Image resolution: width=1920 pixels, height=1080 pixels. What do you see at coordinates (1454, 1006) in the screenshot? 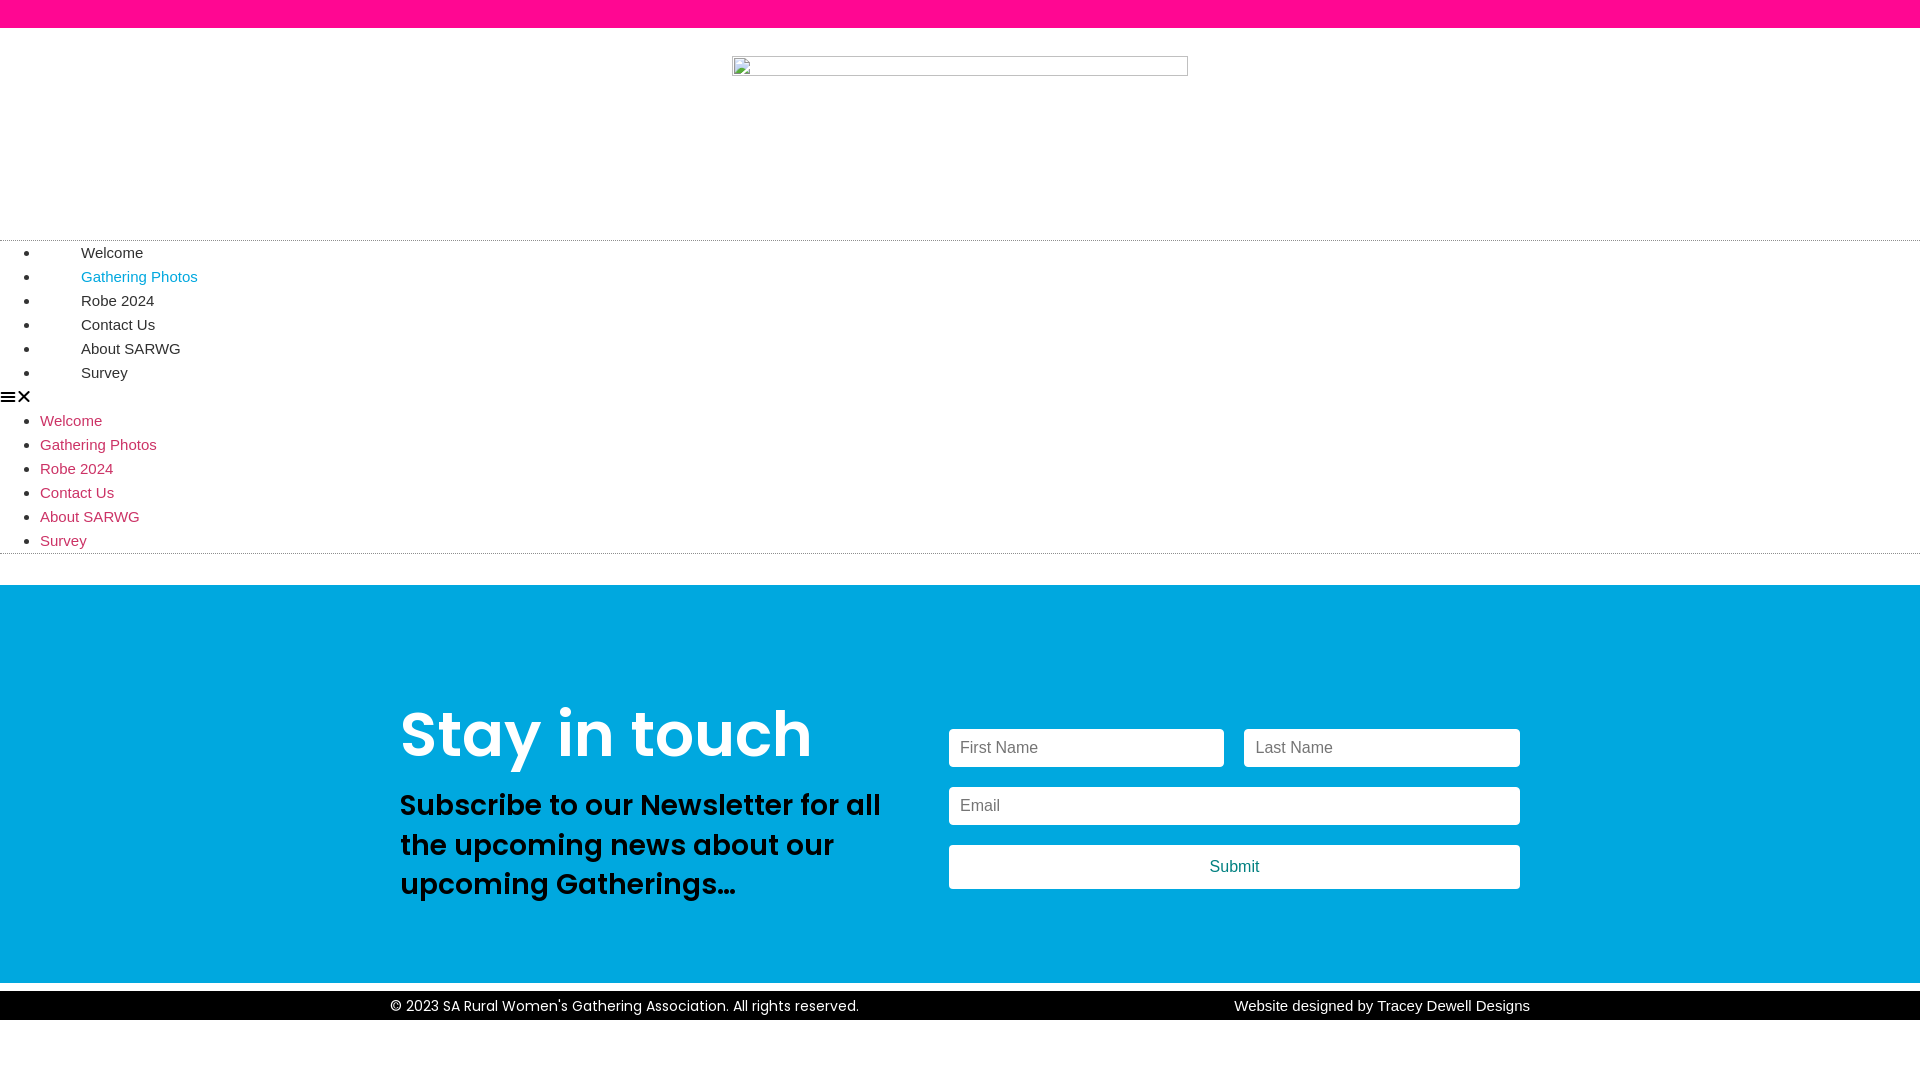
I see `Tracey Dewell Designs` at bounding box center [1454, 1006].